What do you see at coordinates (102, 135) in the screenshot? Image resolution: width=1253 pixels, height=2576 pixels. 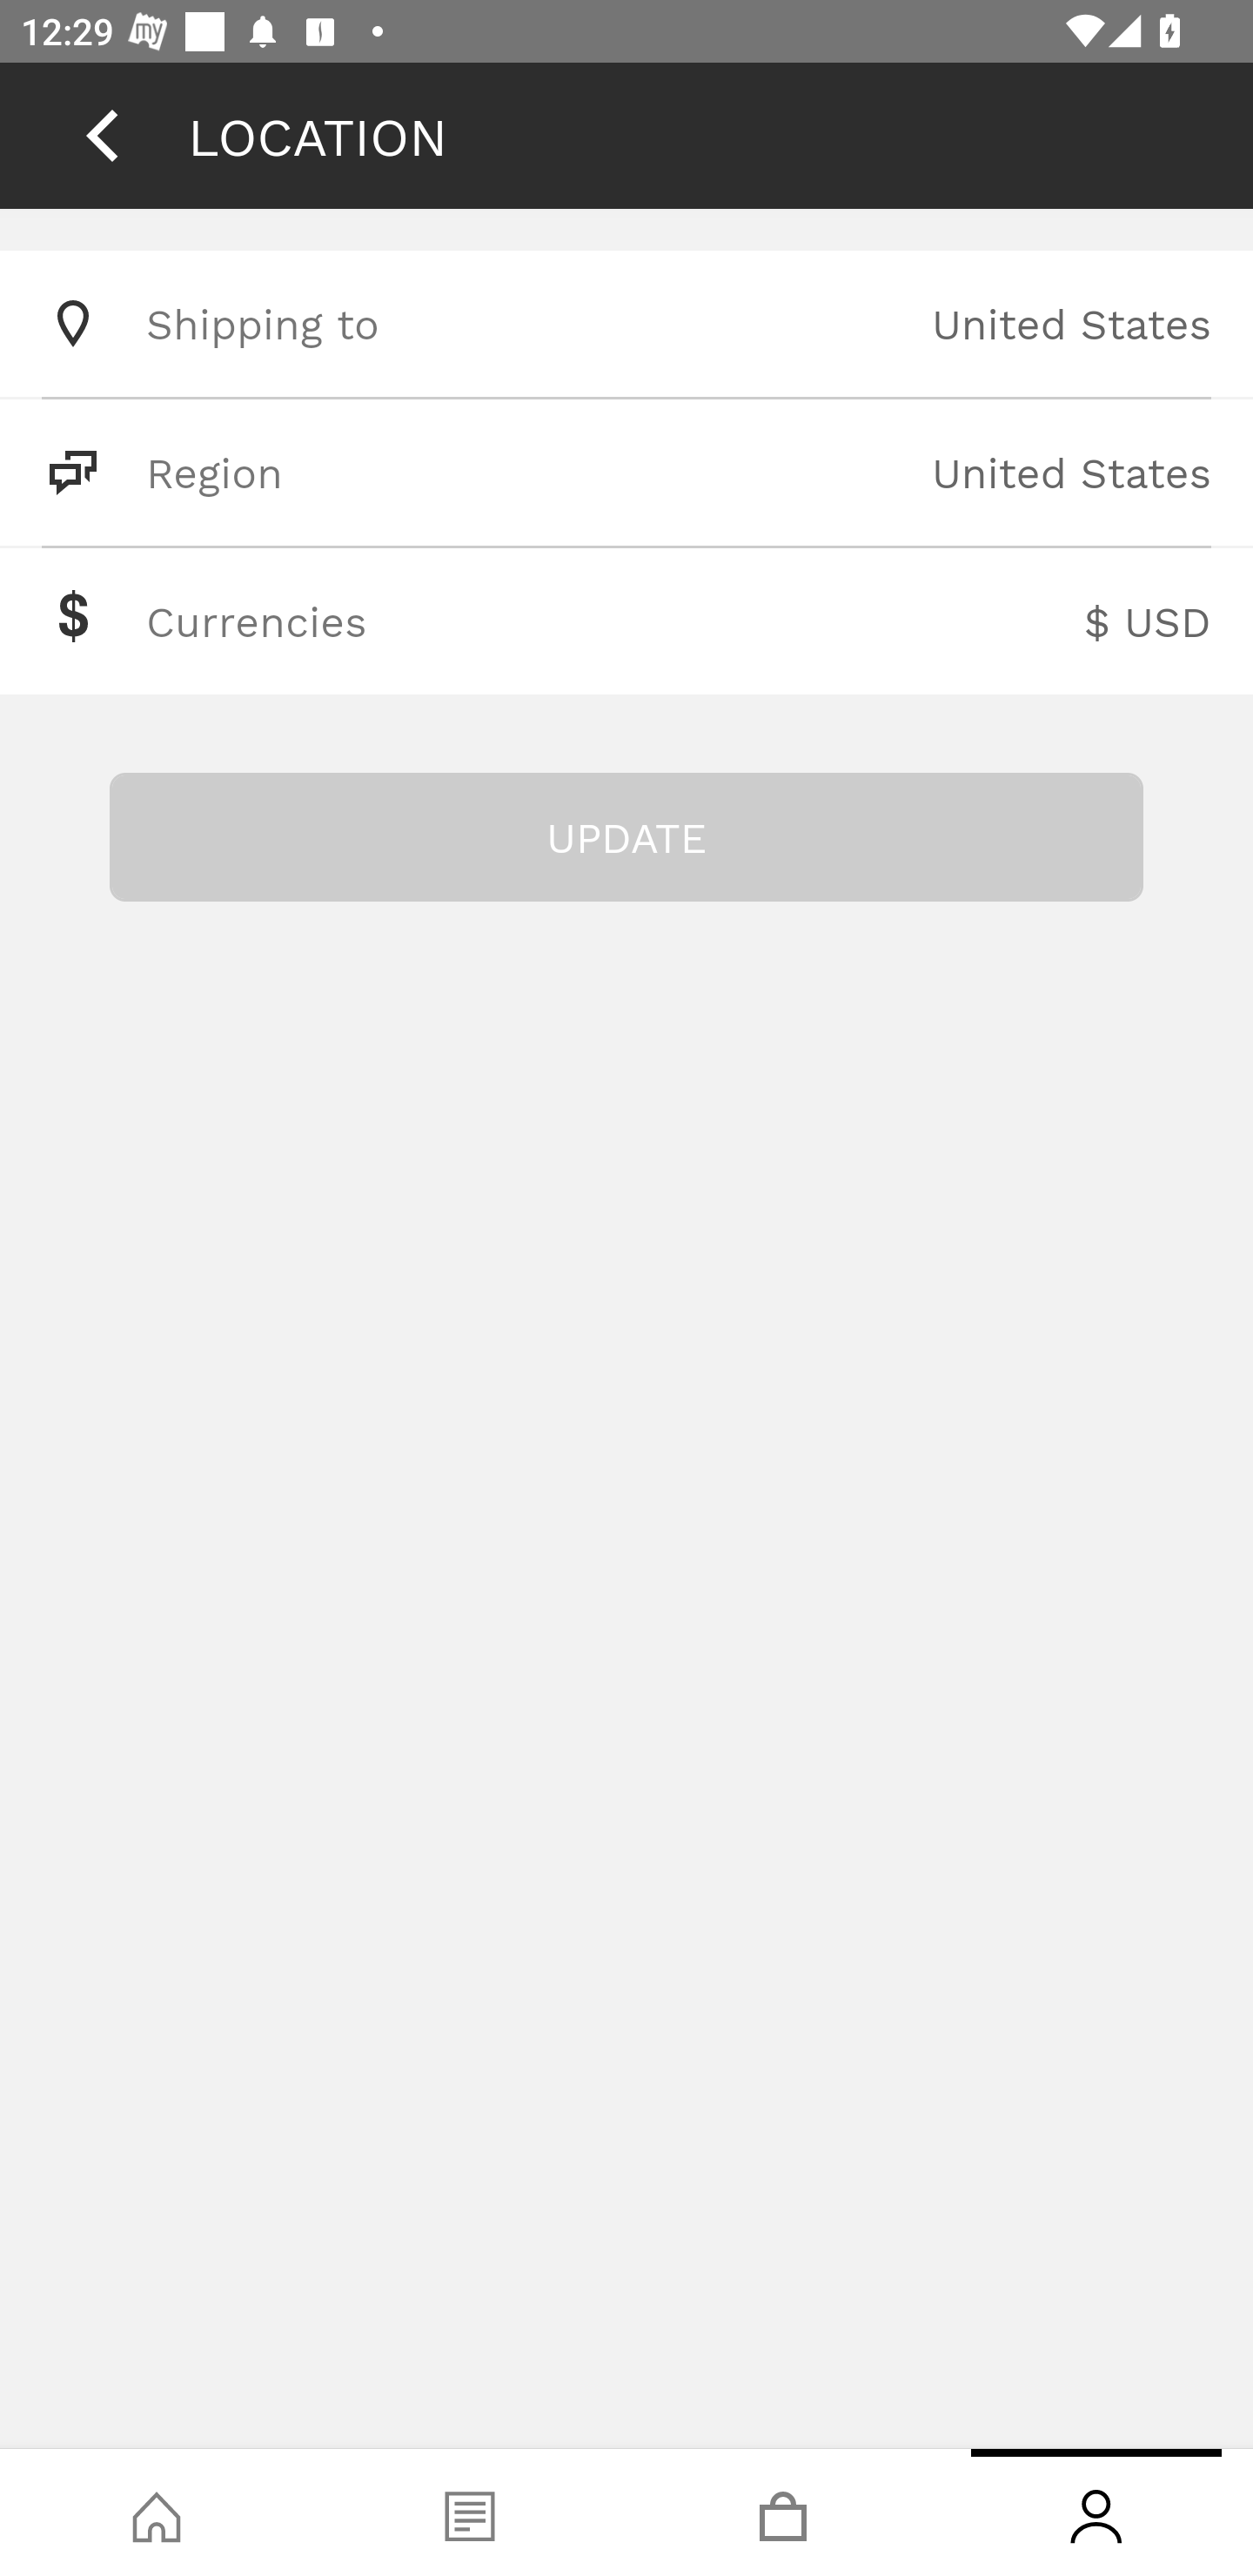 I see `ACCOUNT, back` at bounding box center [102, 135].